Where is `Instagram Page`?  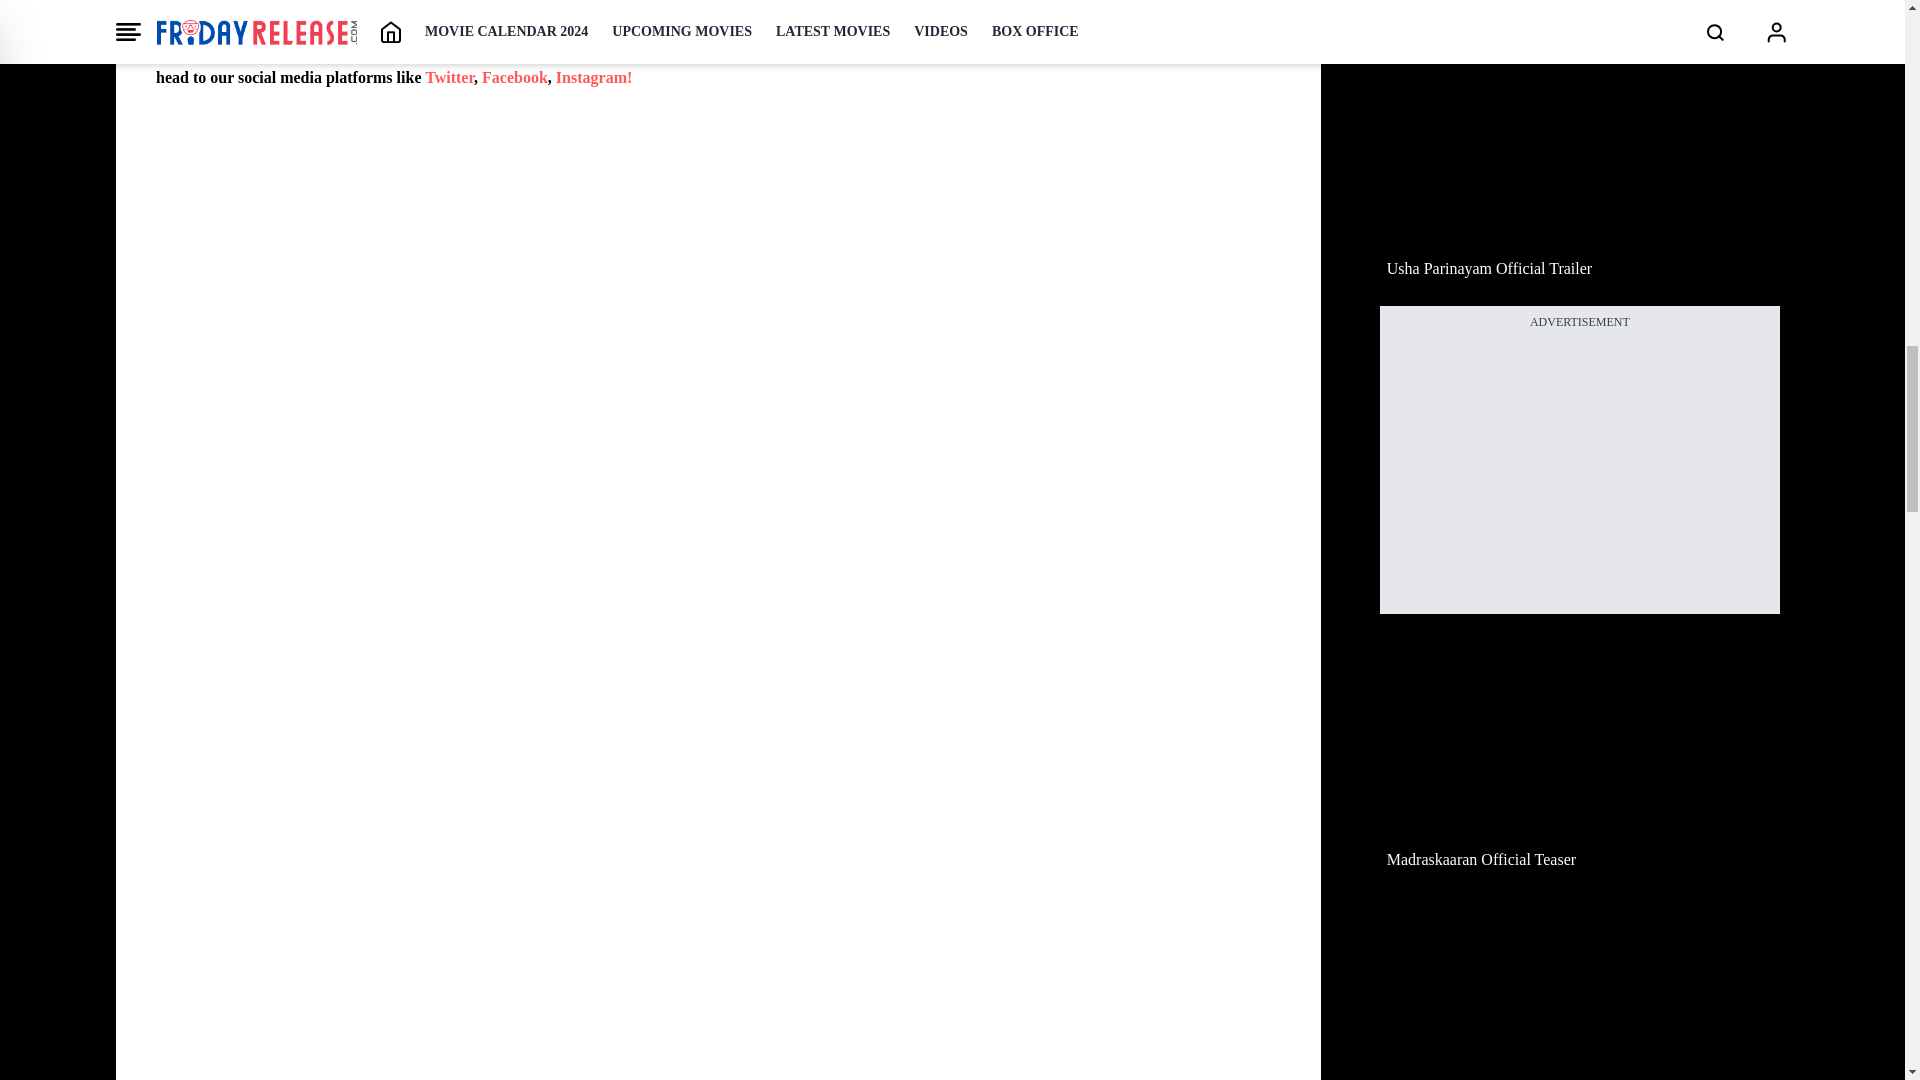
Instagram Page is located at coordinates (594, 78).